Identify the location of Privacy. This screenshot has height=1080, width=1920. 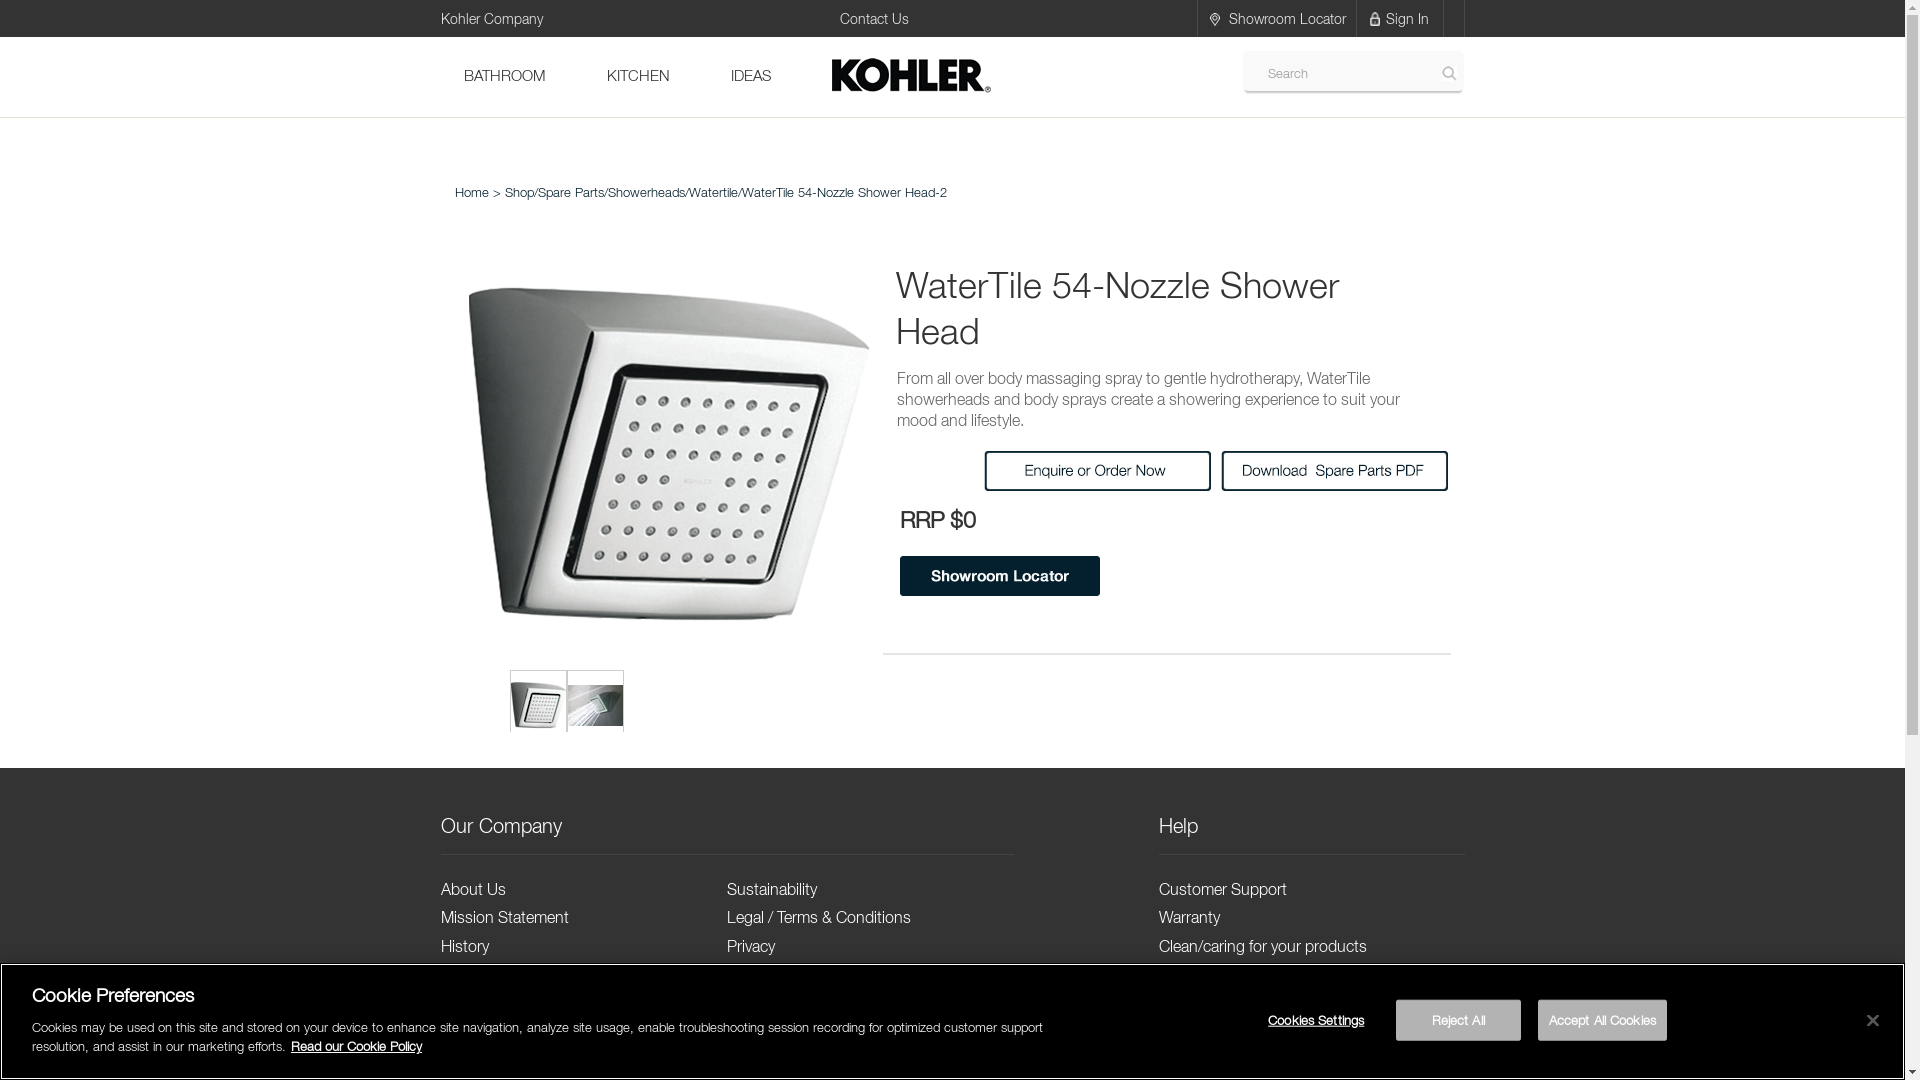
(751, 946).